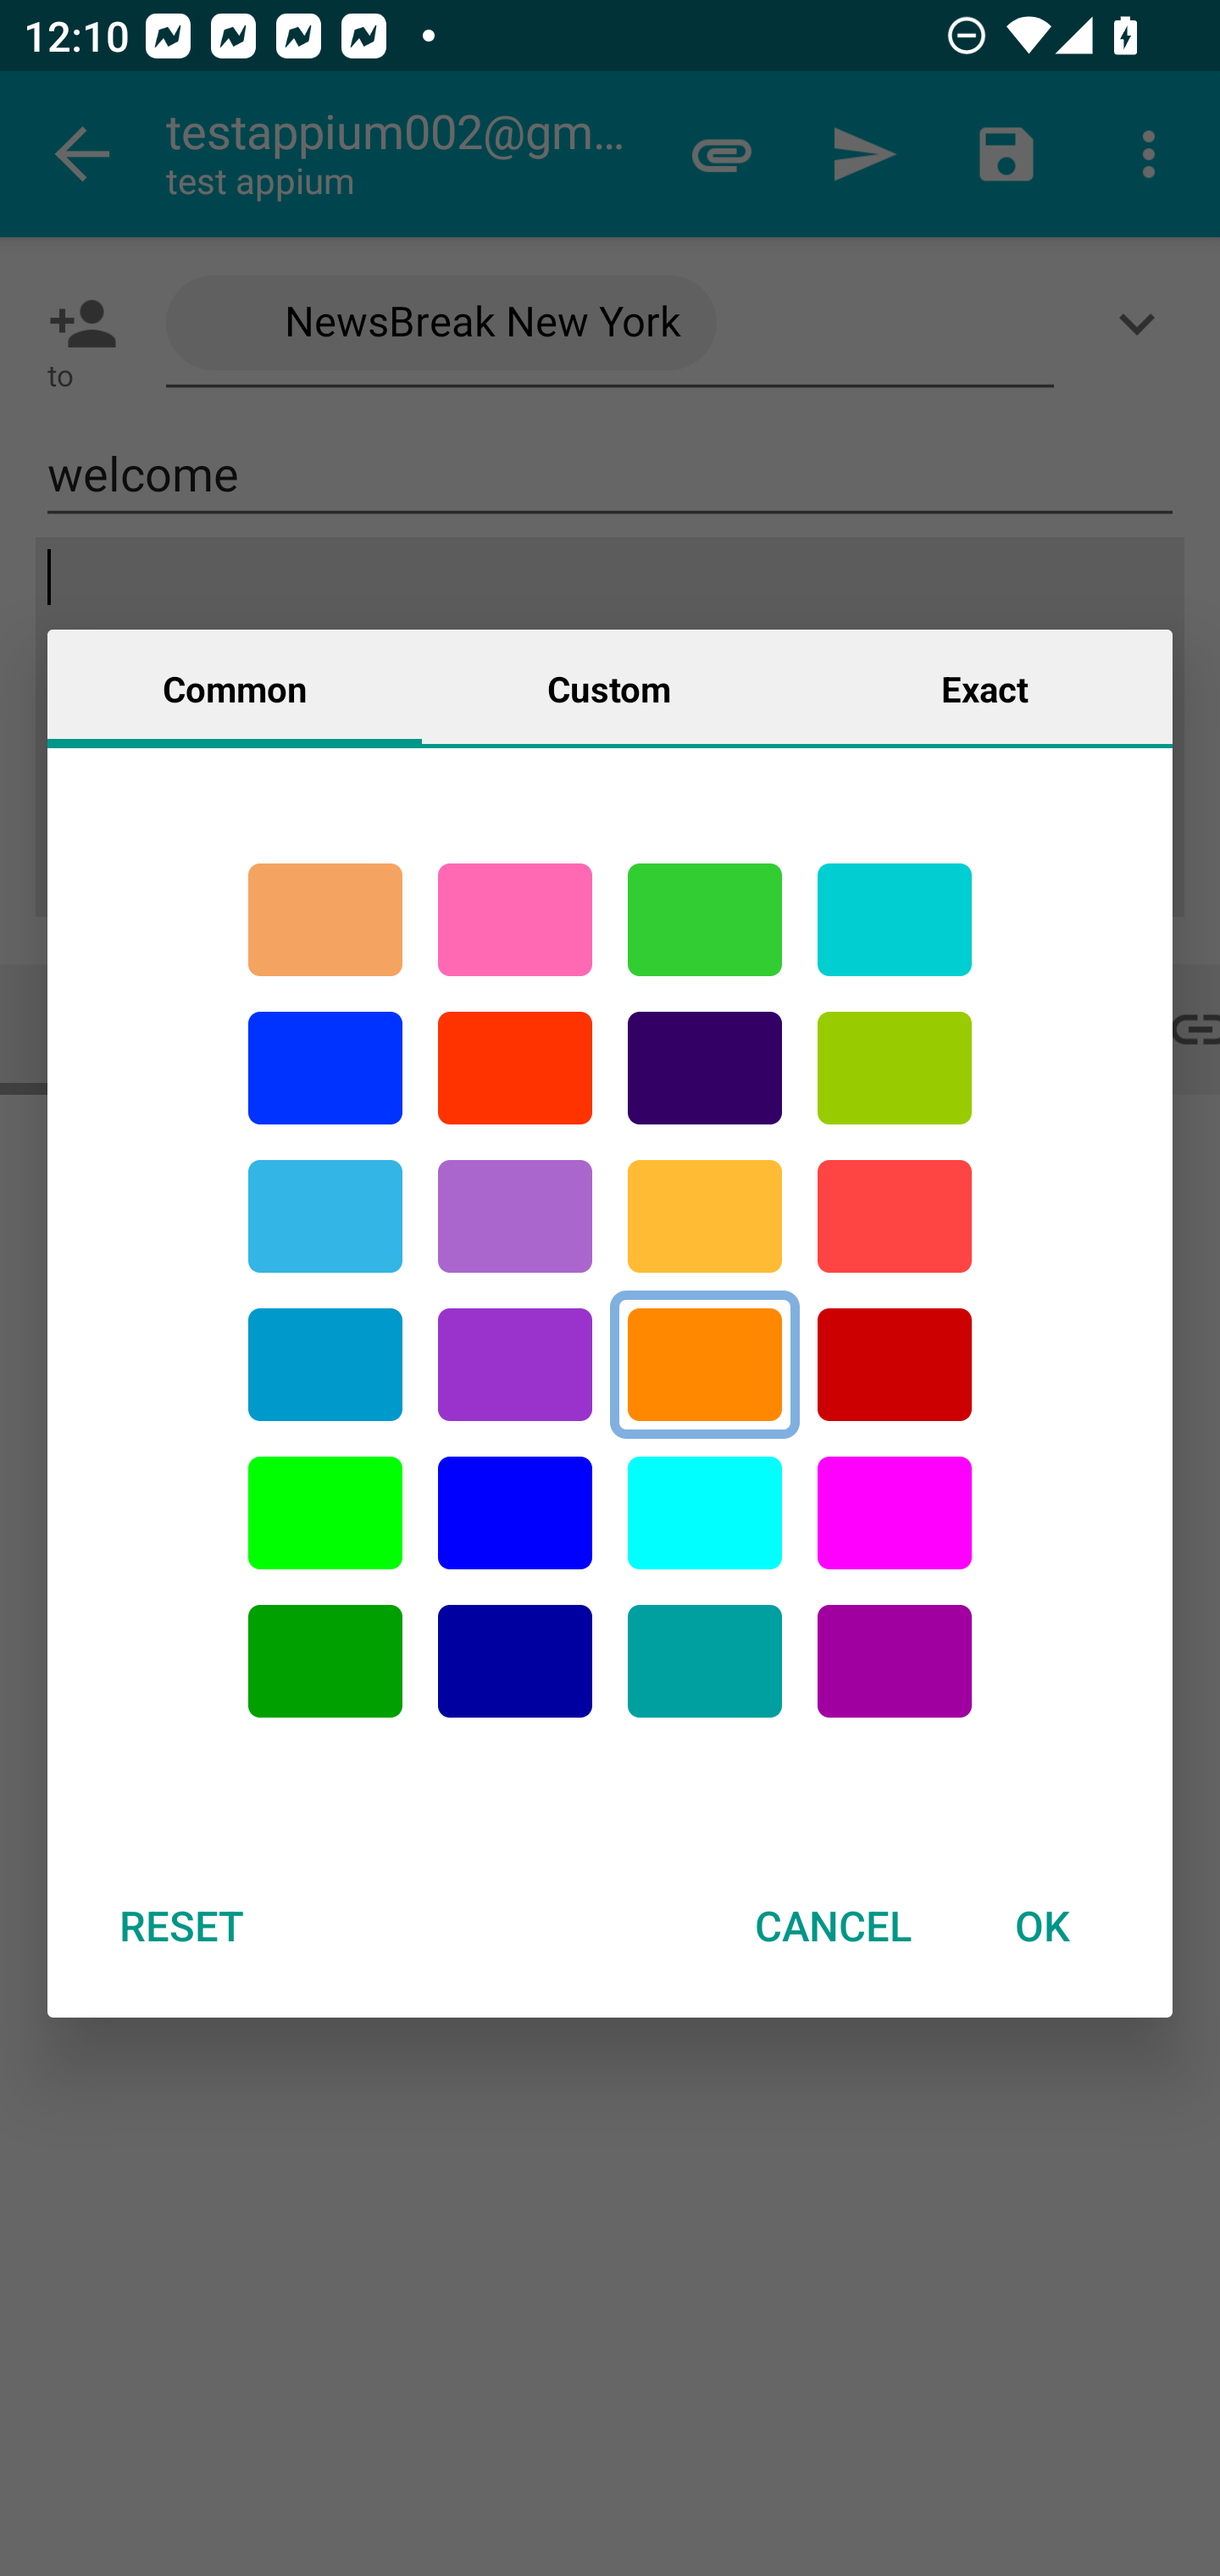 The width and height of the screenshot is (1220, 2576). I want to click on Dark blue, so click(515, 1661).